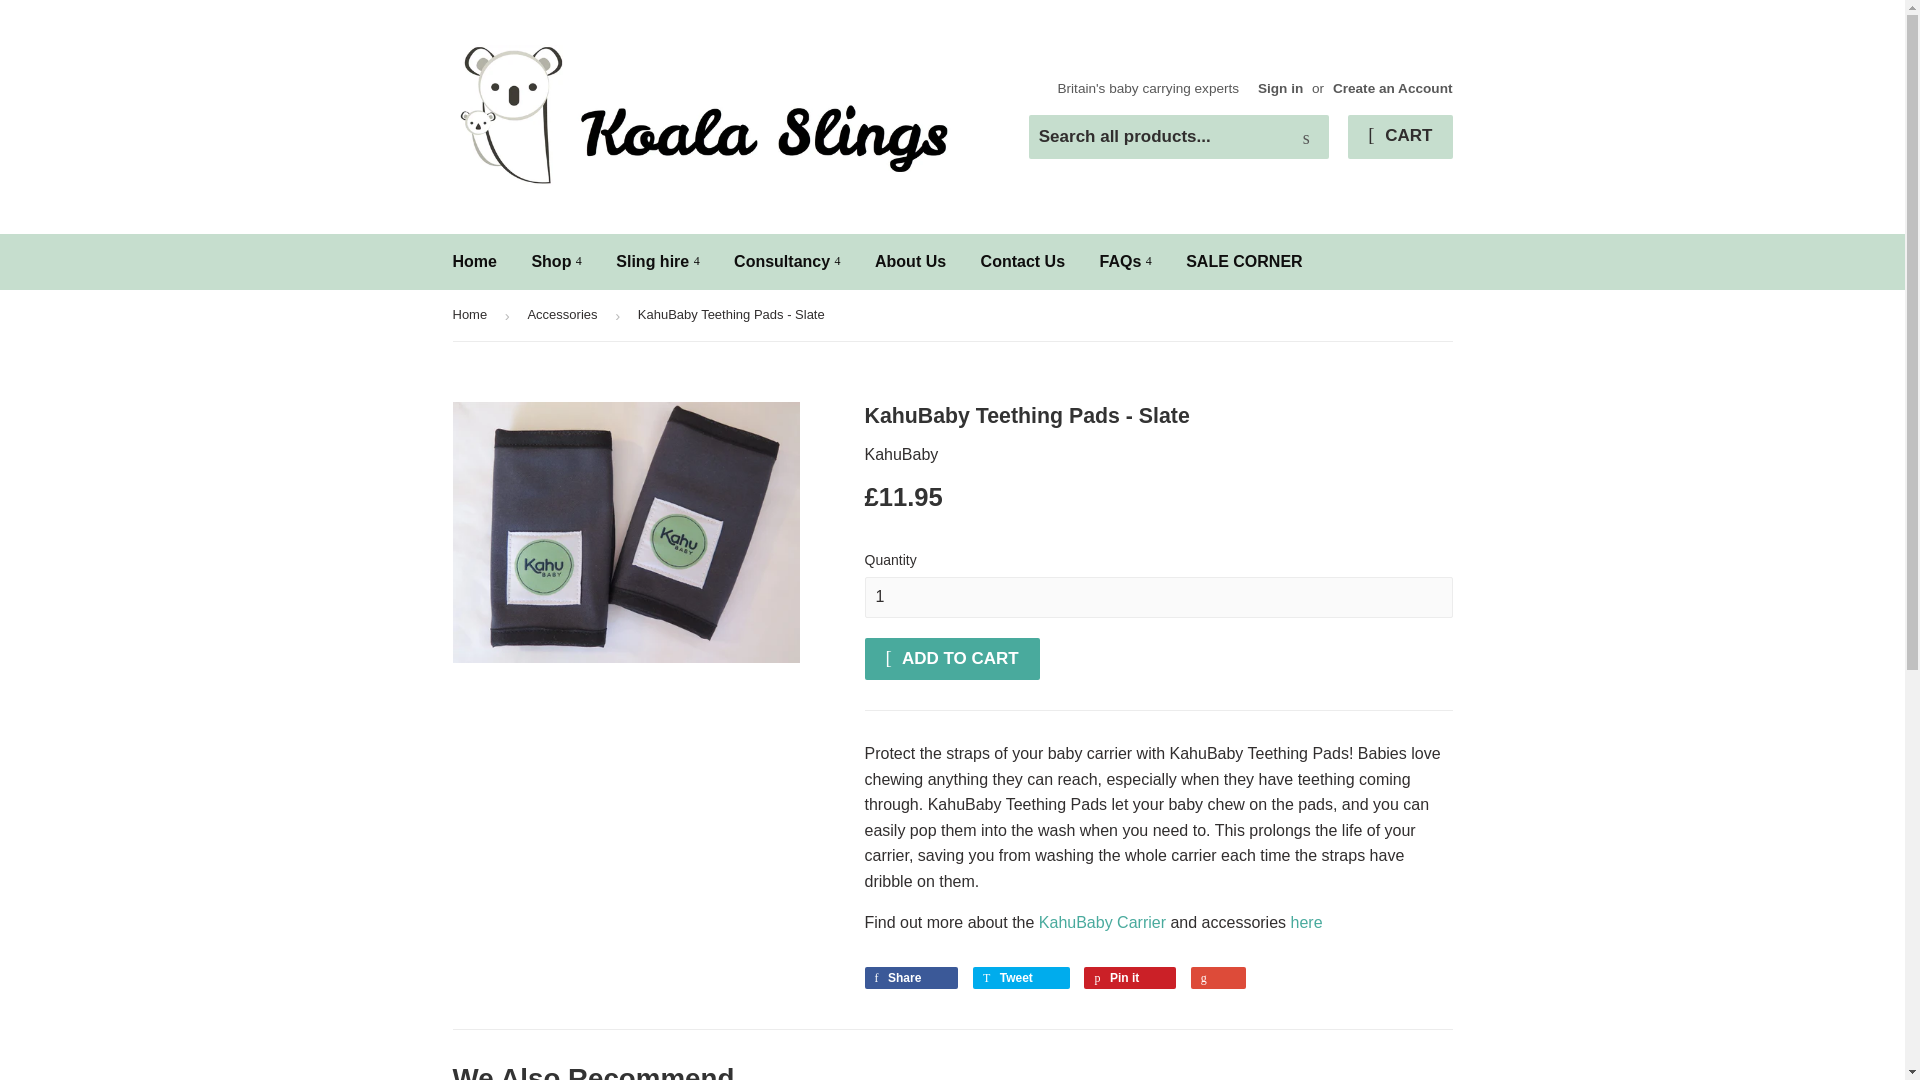 This screenshot has height=1080, width=1920. Describe the element at coordinates (1280, 88) in the screenshot. I see `Sign in` at that location.